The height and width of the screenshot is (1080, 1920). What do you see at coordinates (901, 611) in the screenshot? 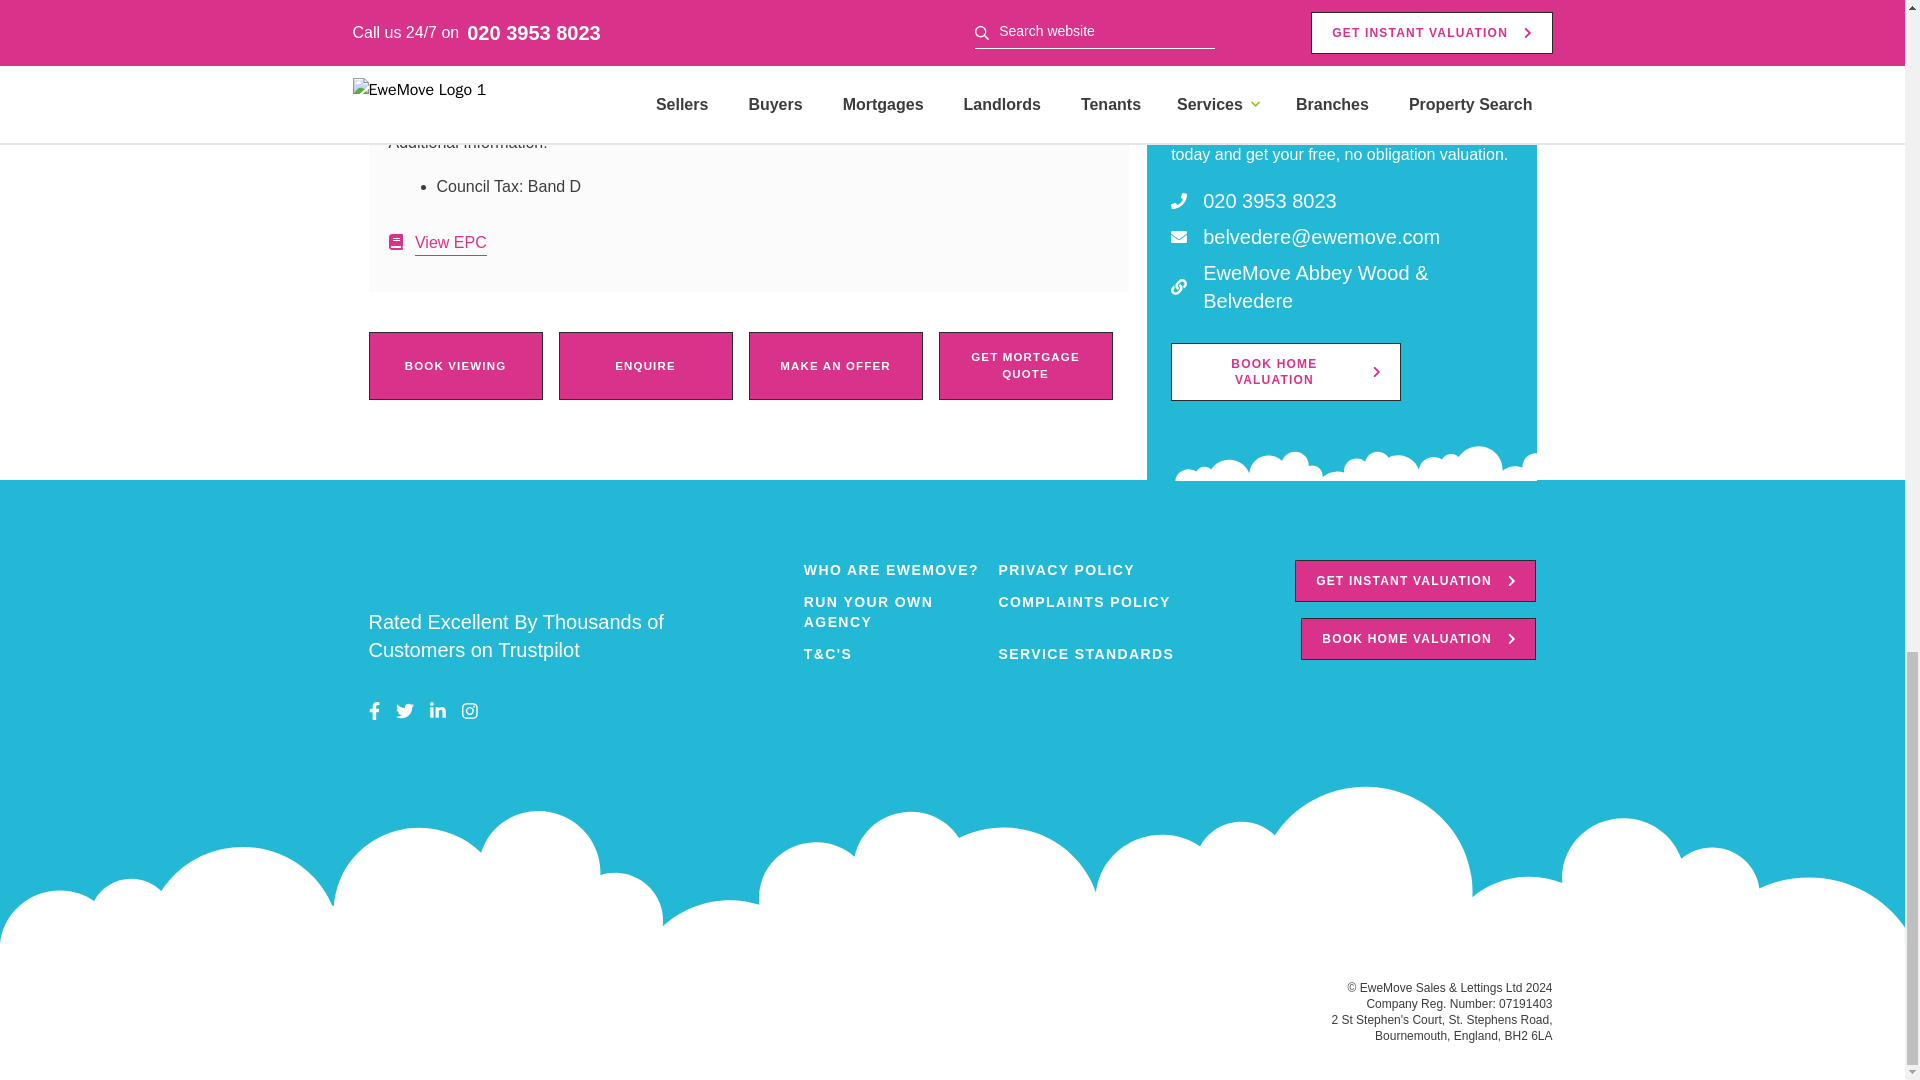
I see `RUN YOUR OWN AGENCY` at bounding box center [901, 611].